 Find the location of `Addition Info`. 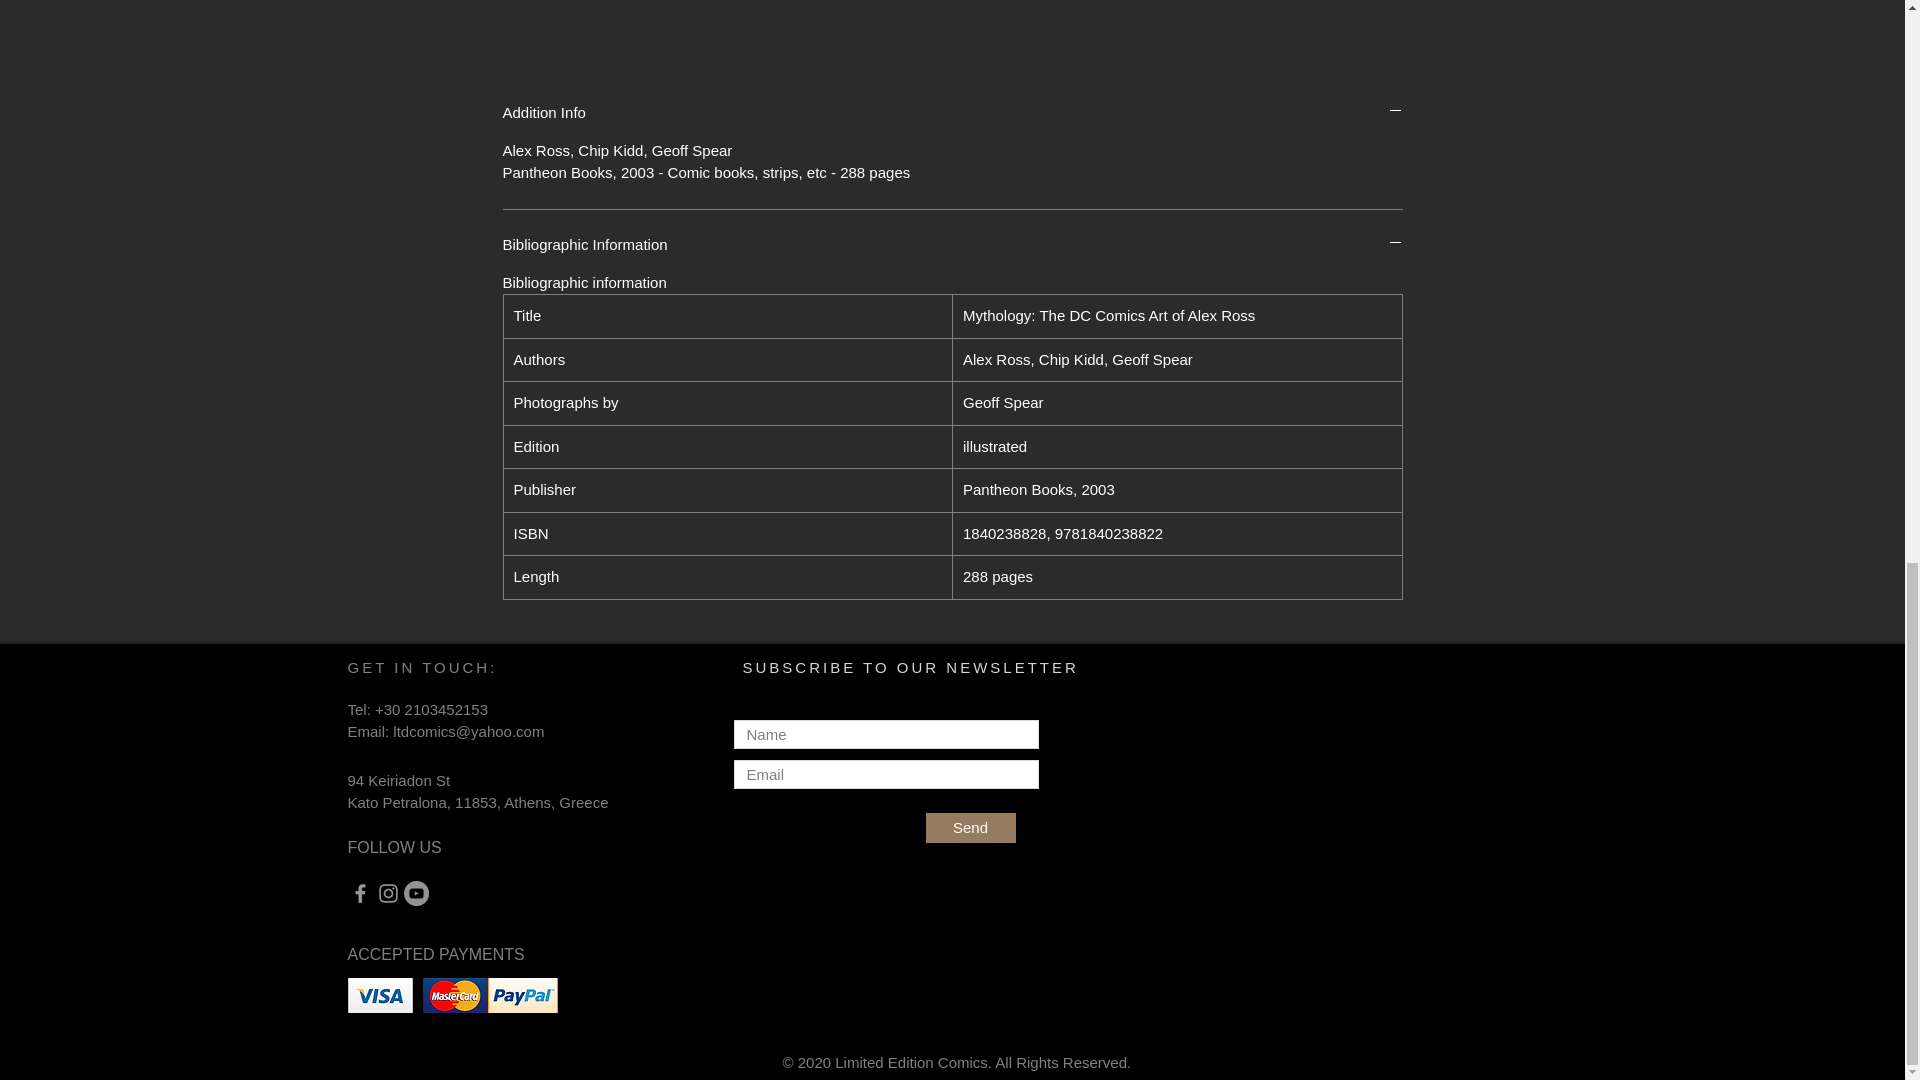

Addition Info is located at coordinates (951, 112).